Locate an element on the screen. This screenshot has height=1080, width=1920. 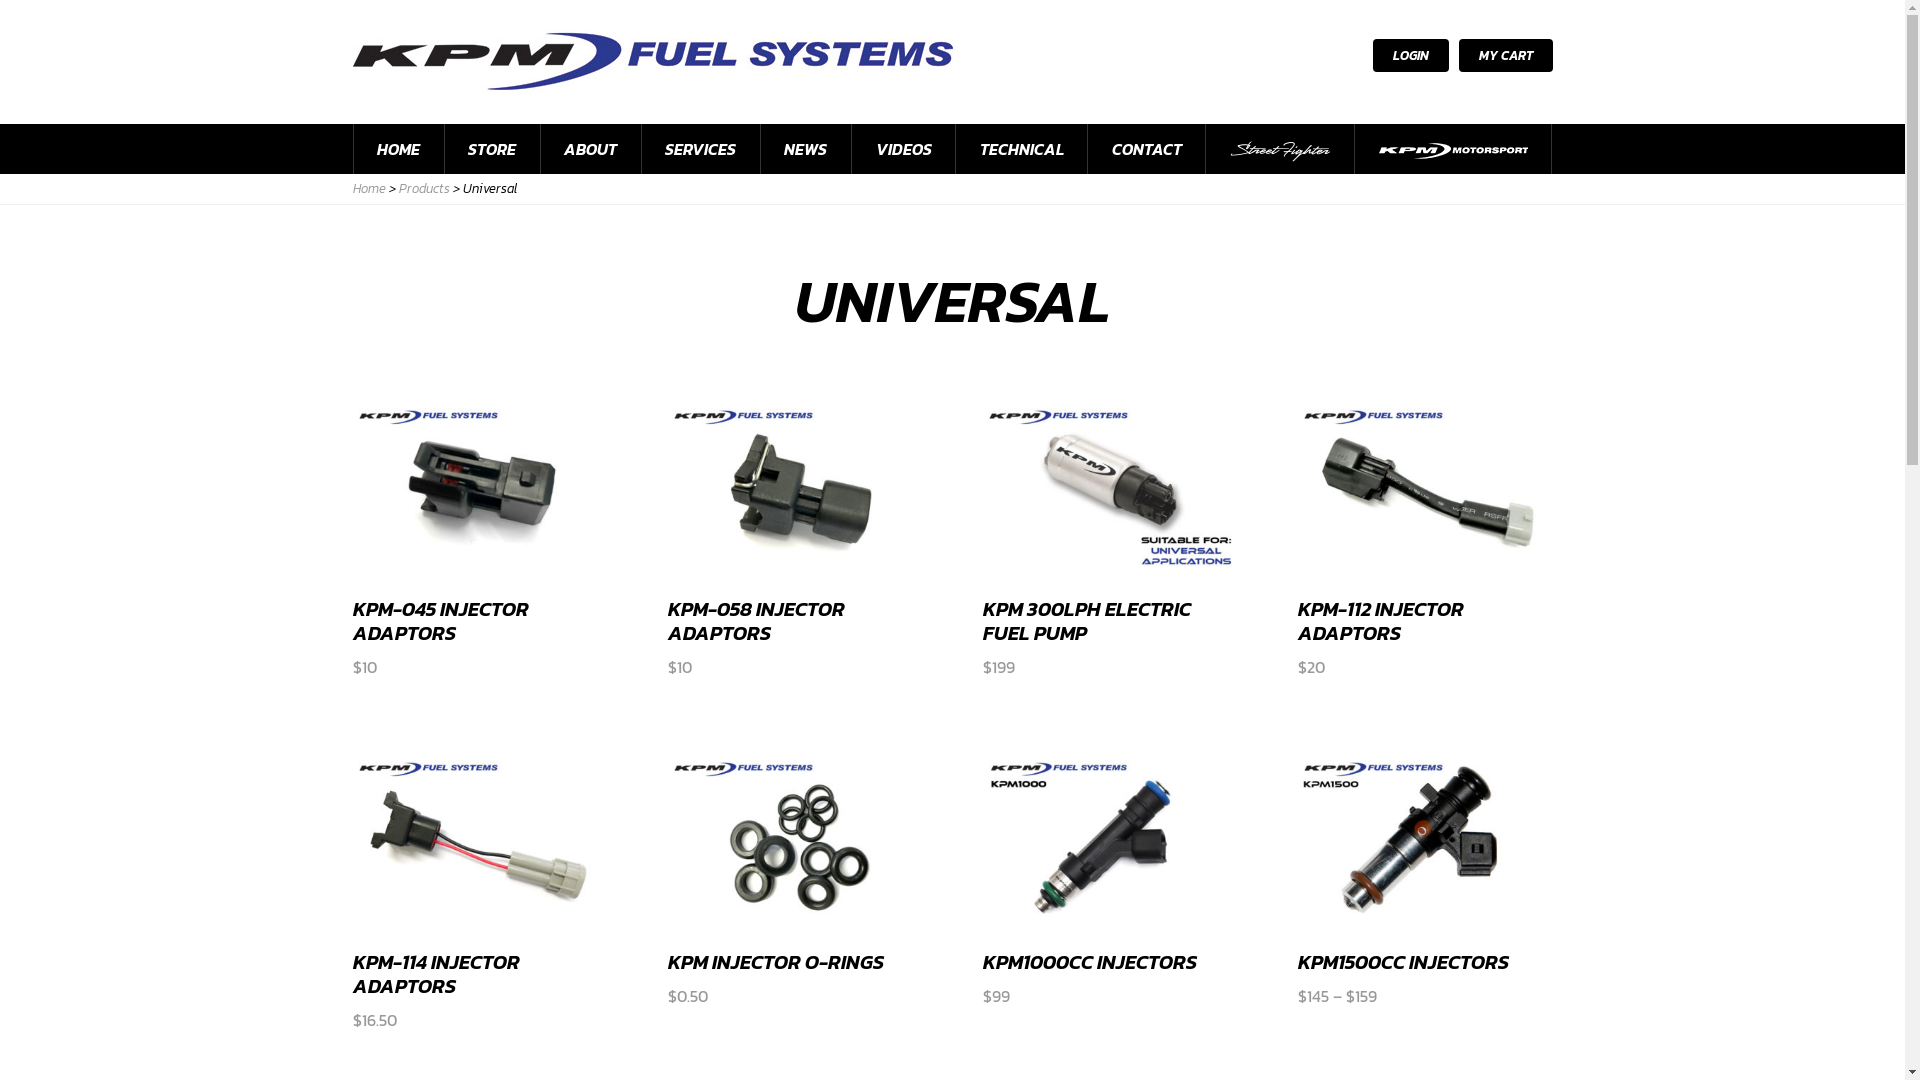
MY CART is located at coordinates (1505, 55).